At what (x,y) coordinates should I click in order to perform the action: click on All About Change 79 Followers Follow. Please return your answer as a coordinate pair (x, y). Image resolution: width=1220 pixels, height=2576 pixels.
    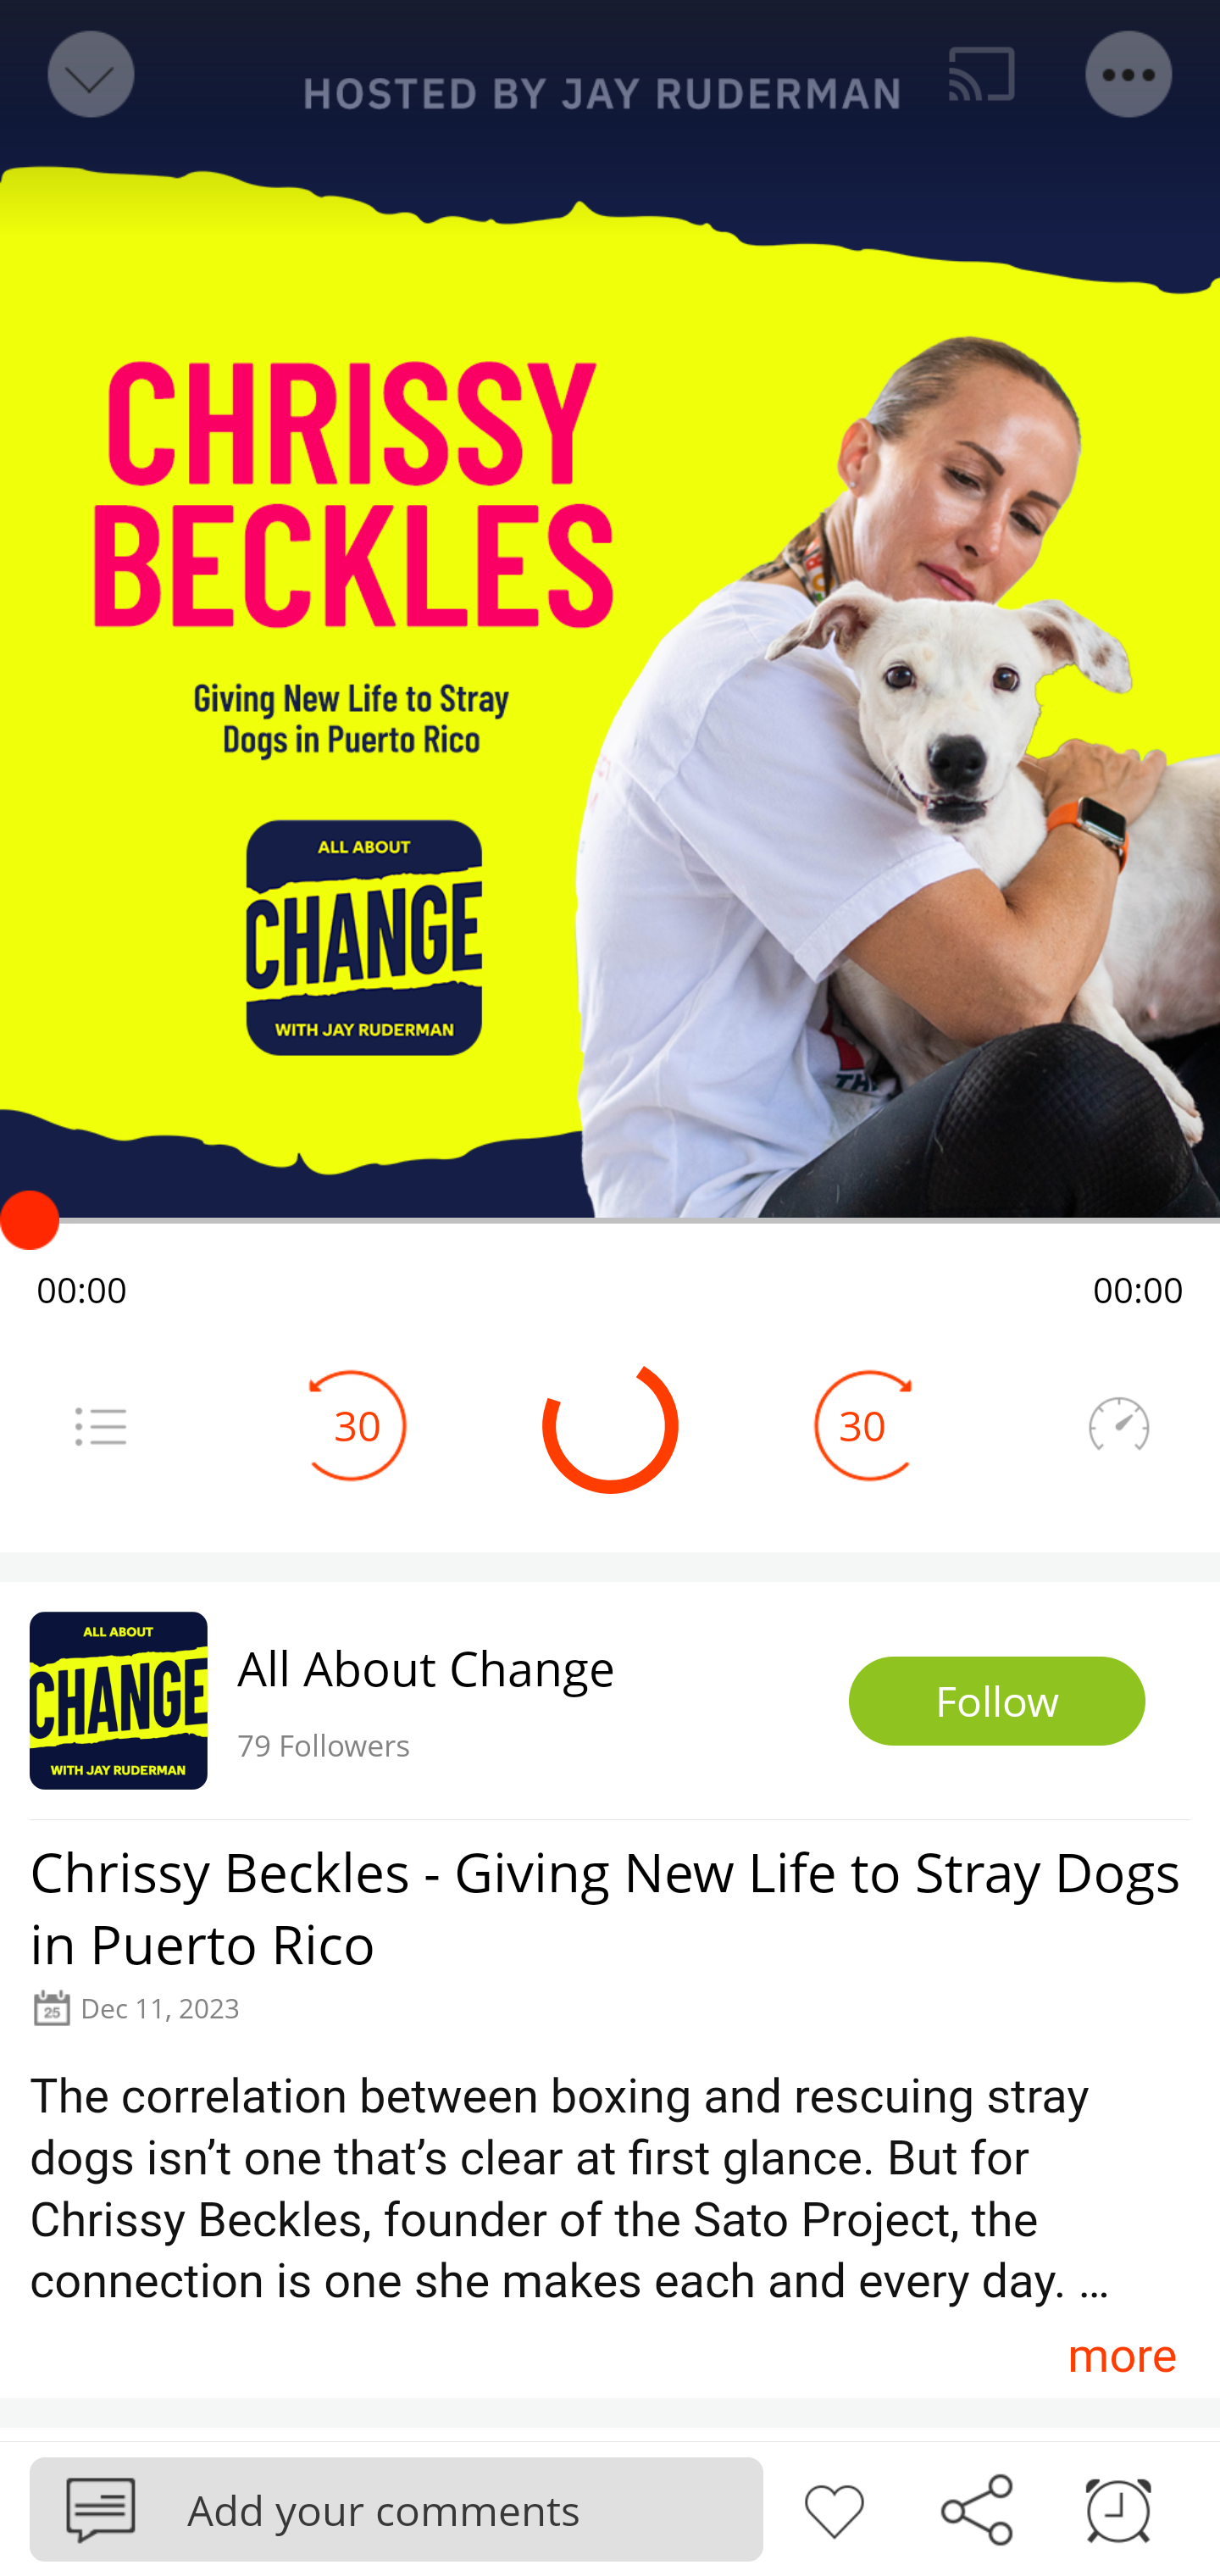
    Looking at the image, I should click on (610, 1700).